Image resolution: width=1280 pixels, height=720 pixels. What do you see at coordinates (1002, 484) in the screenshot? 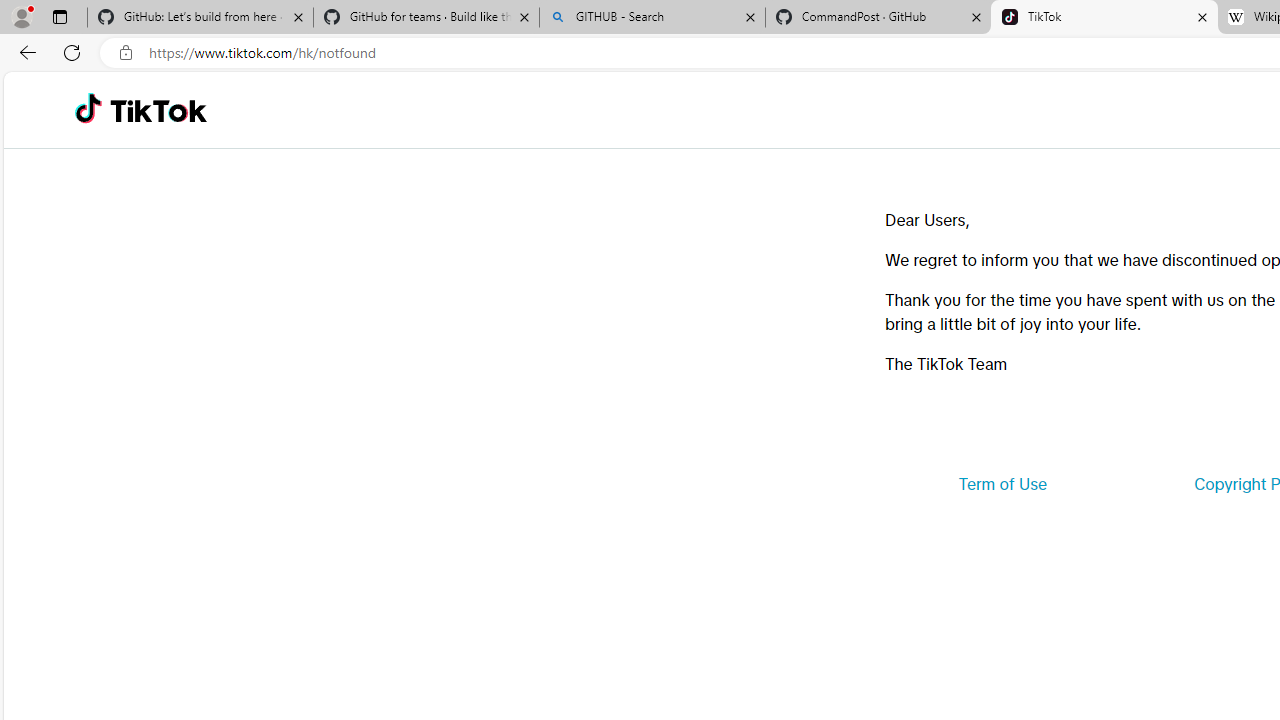
I see `Term of Use` at bounding box center [1002, 484].